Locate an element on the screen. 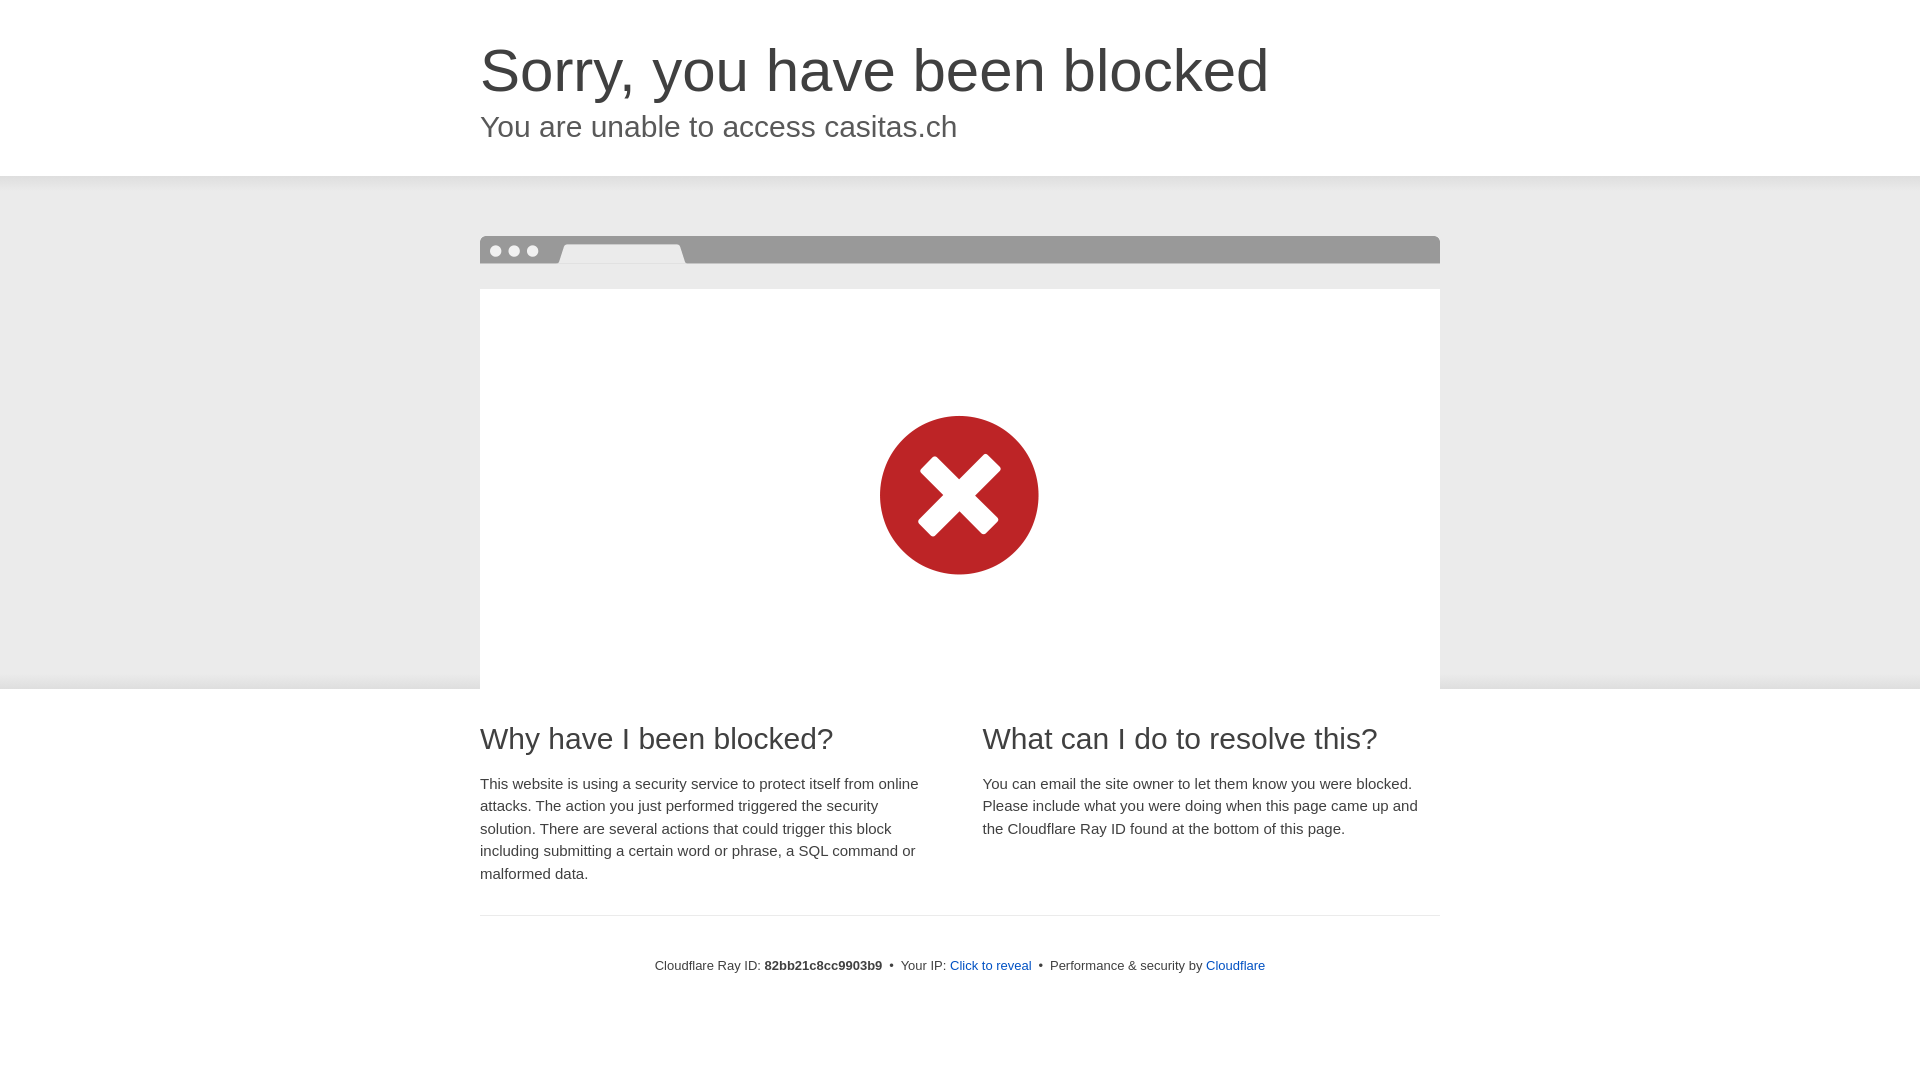 This screenshot has height=1080, width=1920. Click to reveal is located at coordinates (991, 966).